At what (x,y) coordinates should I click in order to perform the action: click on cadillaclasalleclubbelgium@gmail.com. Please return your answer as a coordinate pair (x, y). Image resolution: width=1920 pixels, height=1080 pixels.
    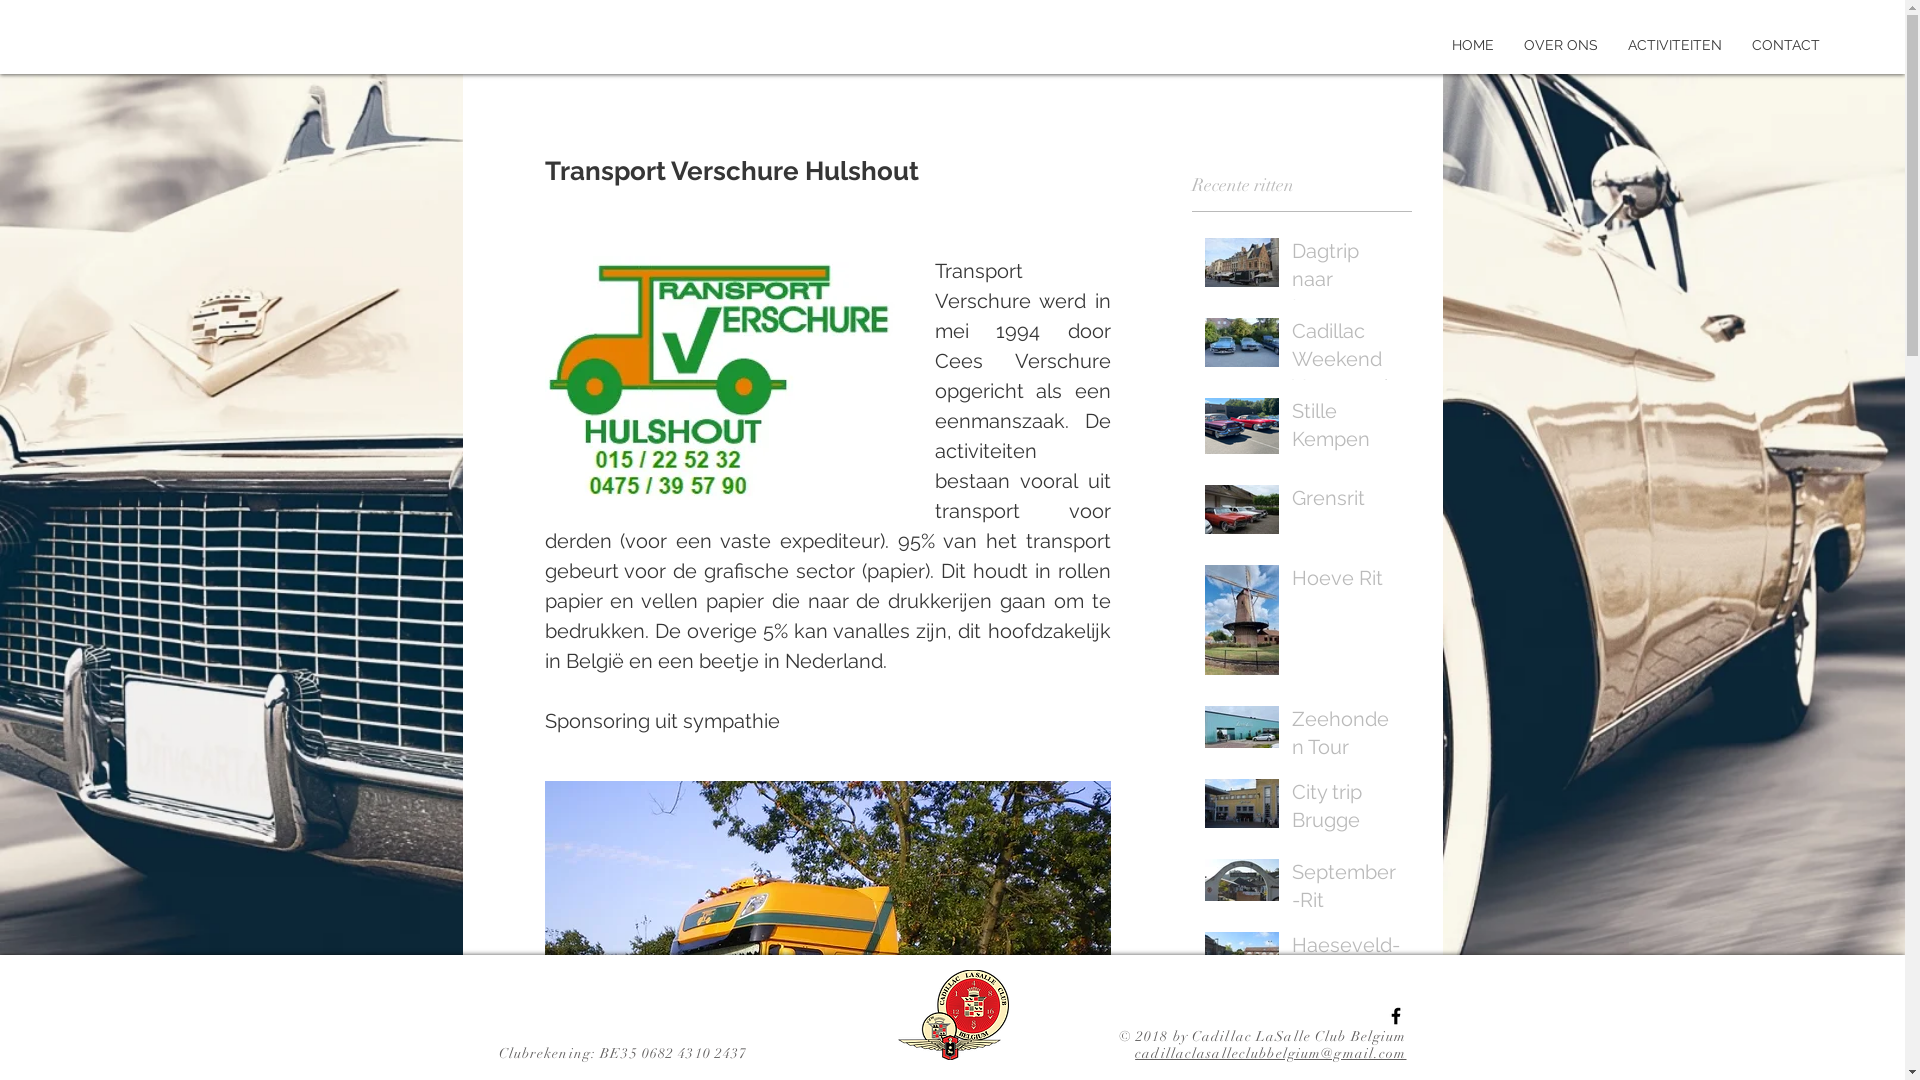
    Looking at the image, I should click on (1270, 1054).